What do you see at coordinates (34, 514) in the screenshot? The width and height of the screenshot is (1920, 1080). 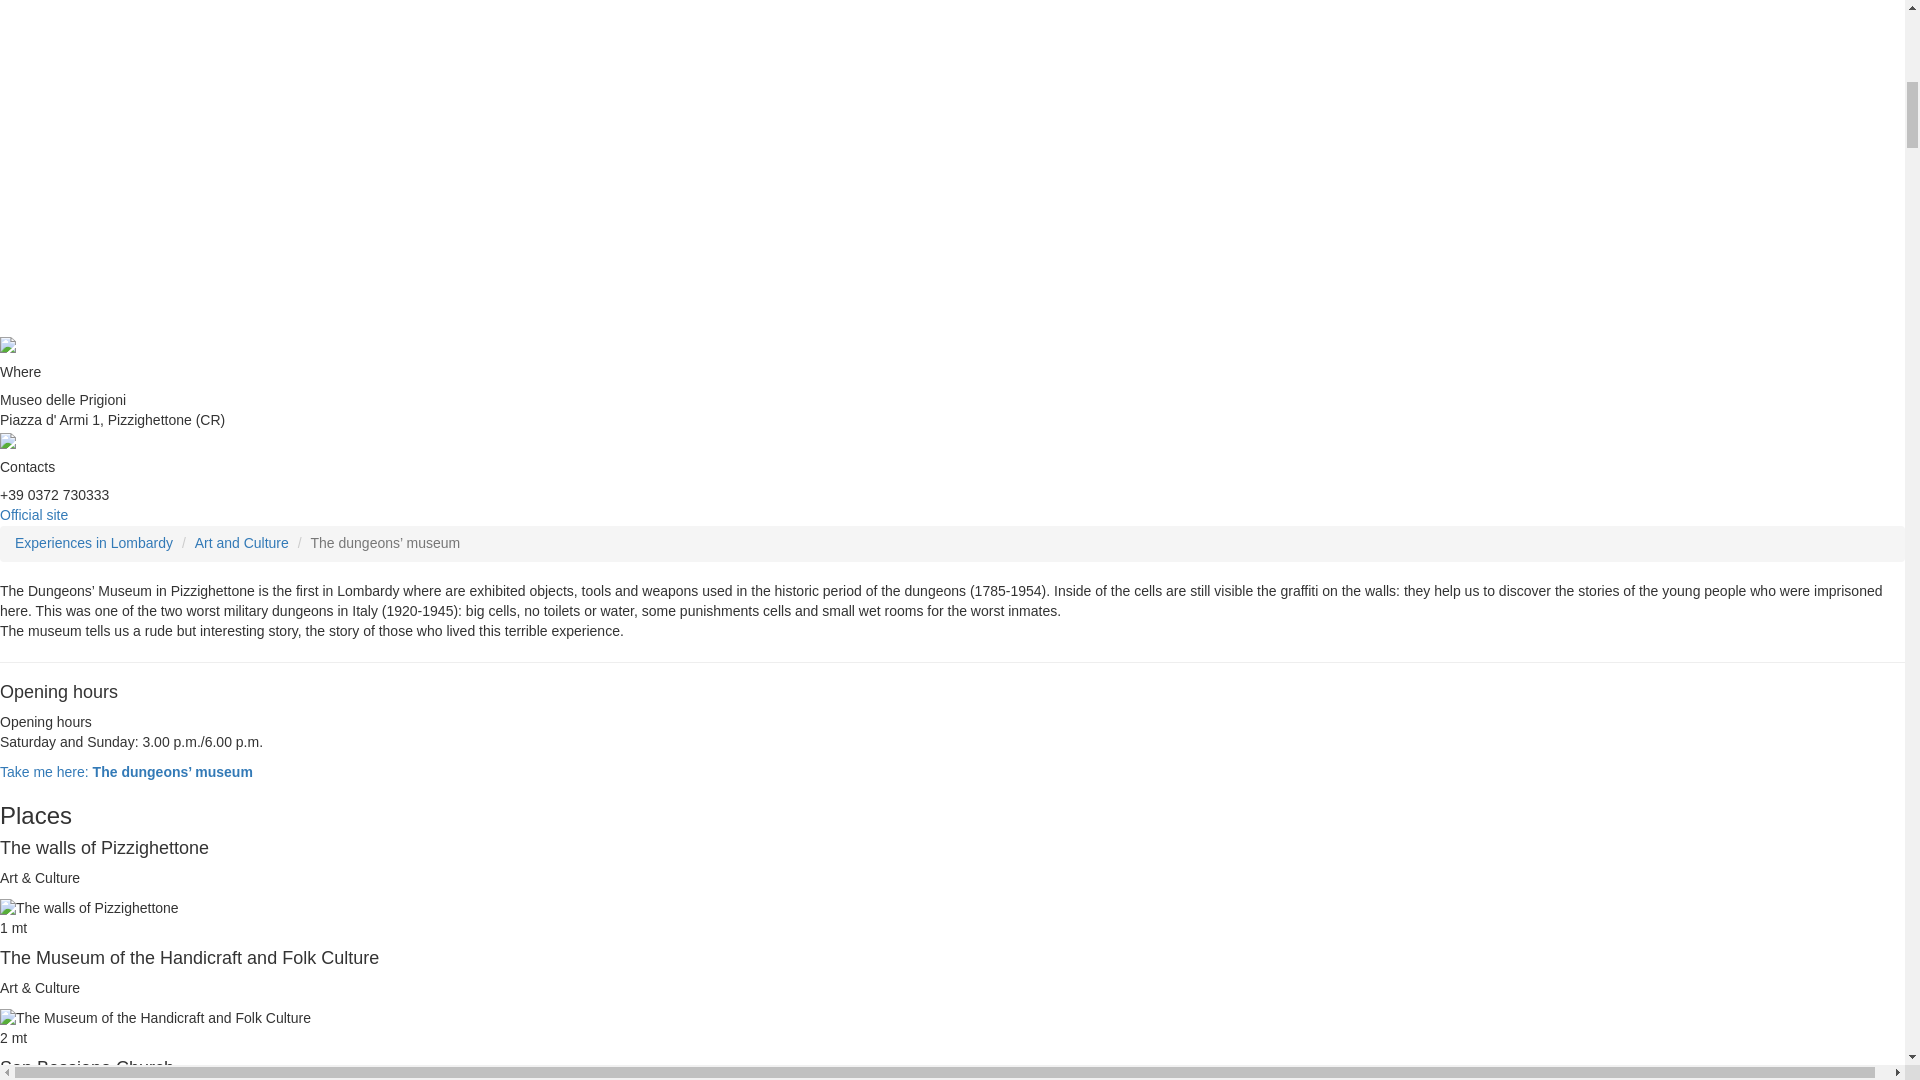 I see `Official site` at bounding box center [34, 514].